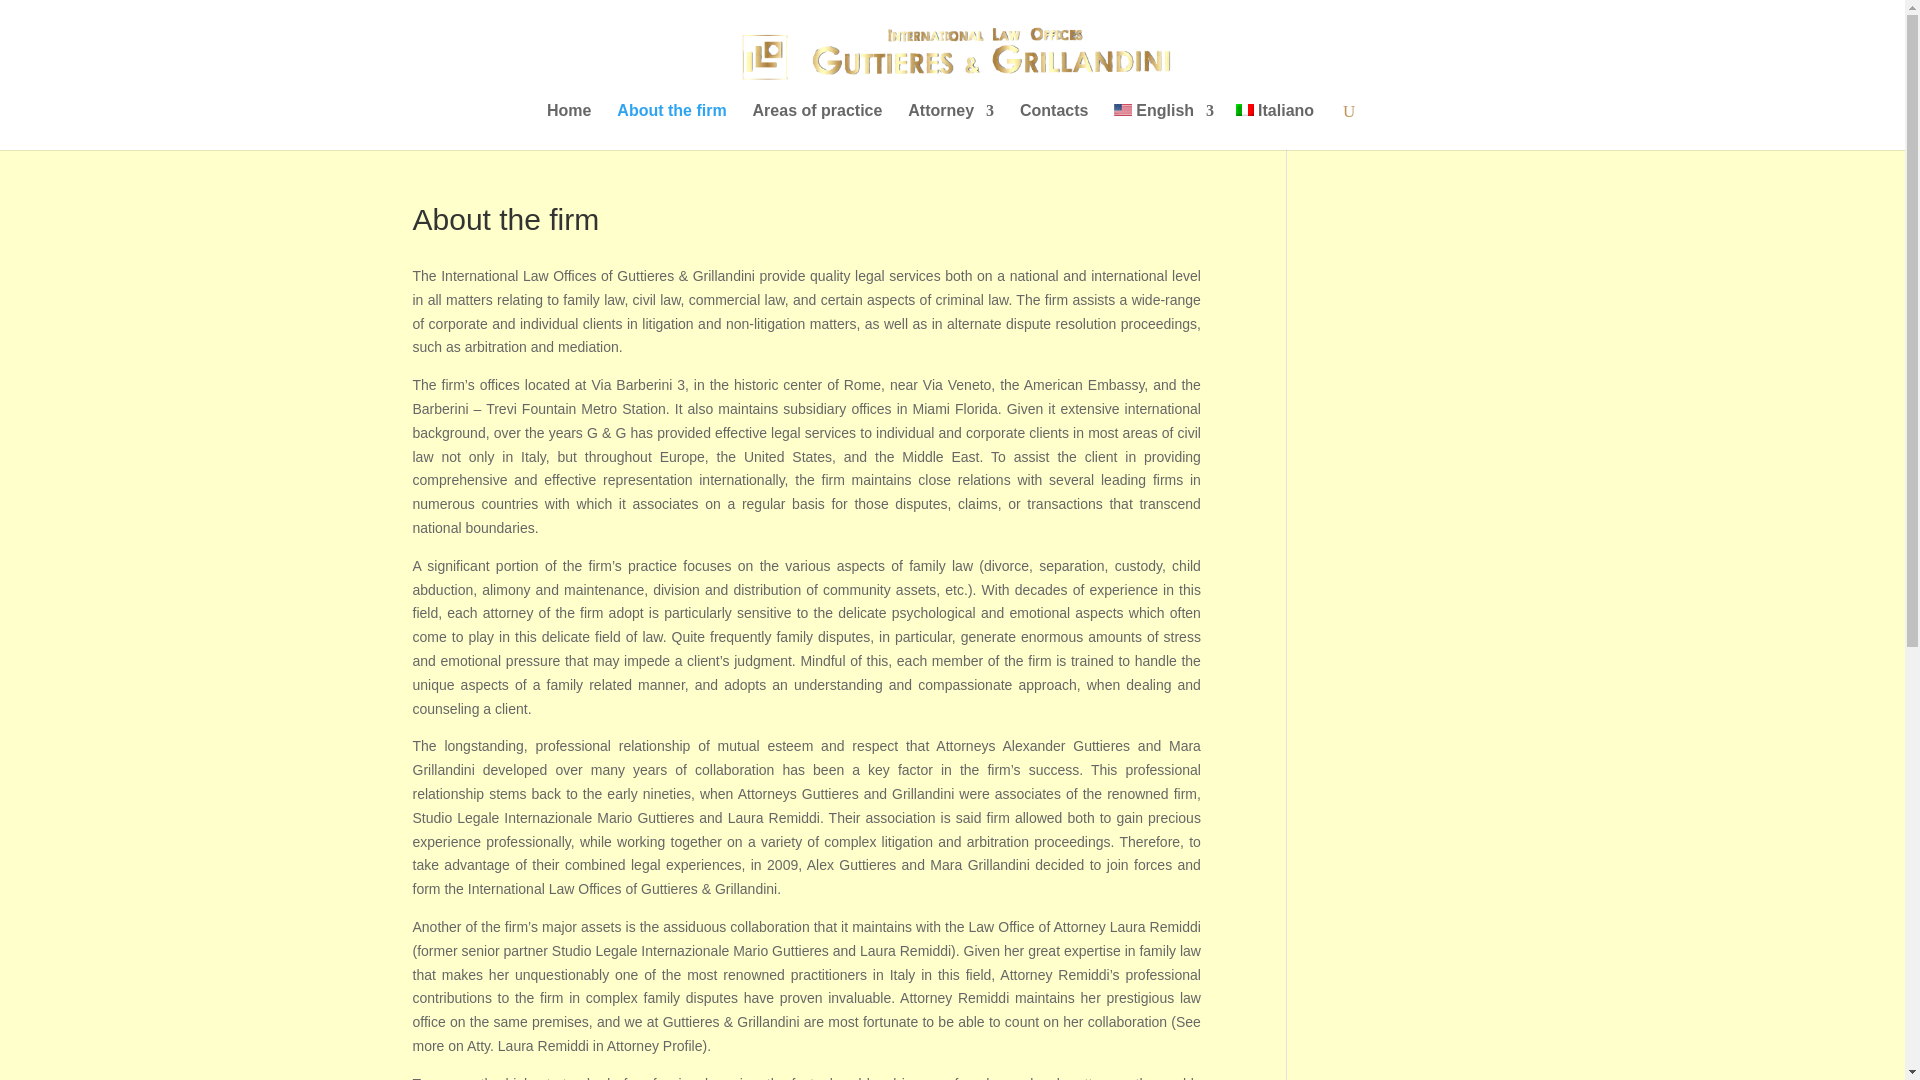  Describe the element at coordinates (1054, 126) in the screenshot. I see `Contacts` at that location.